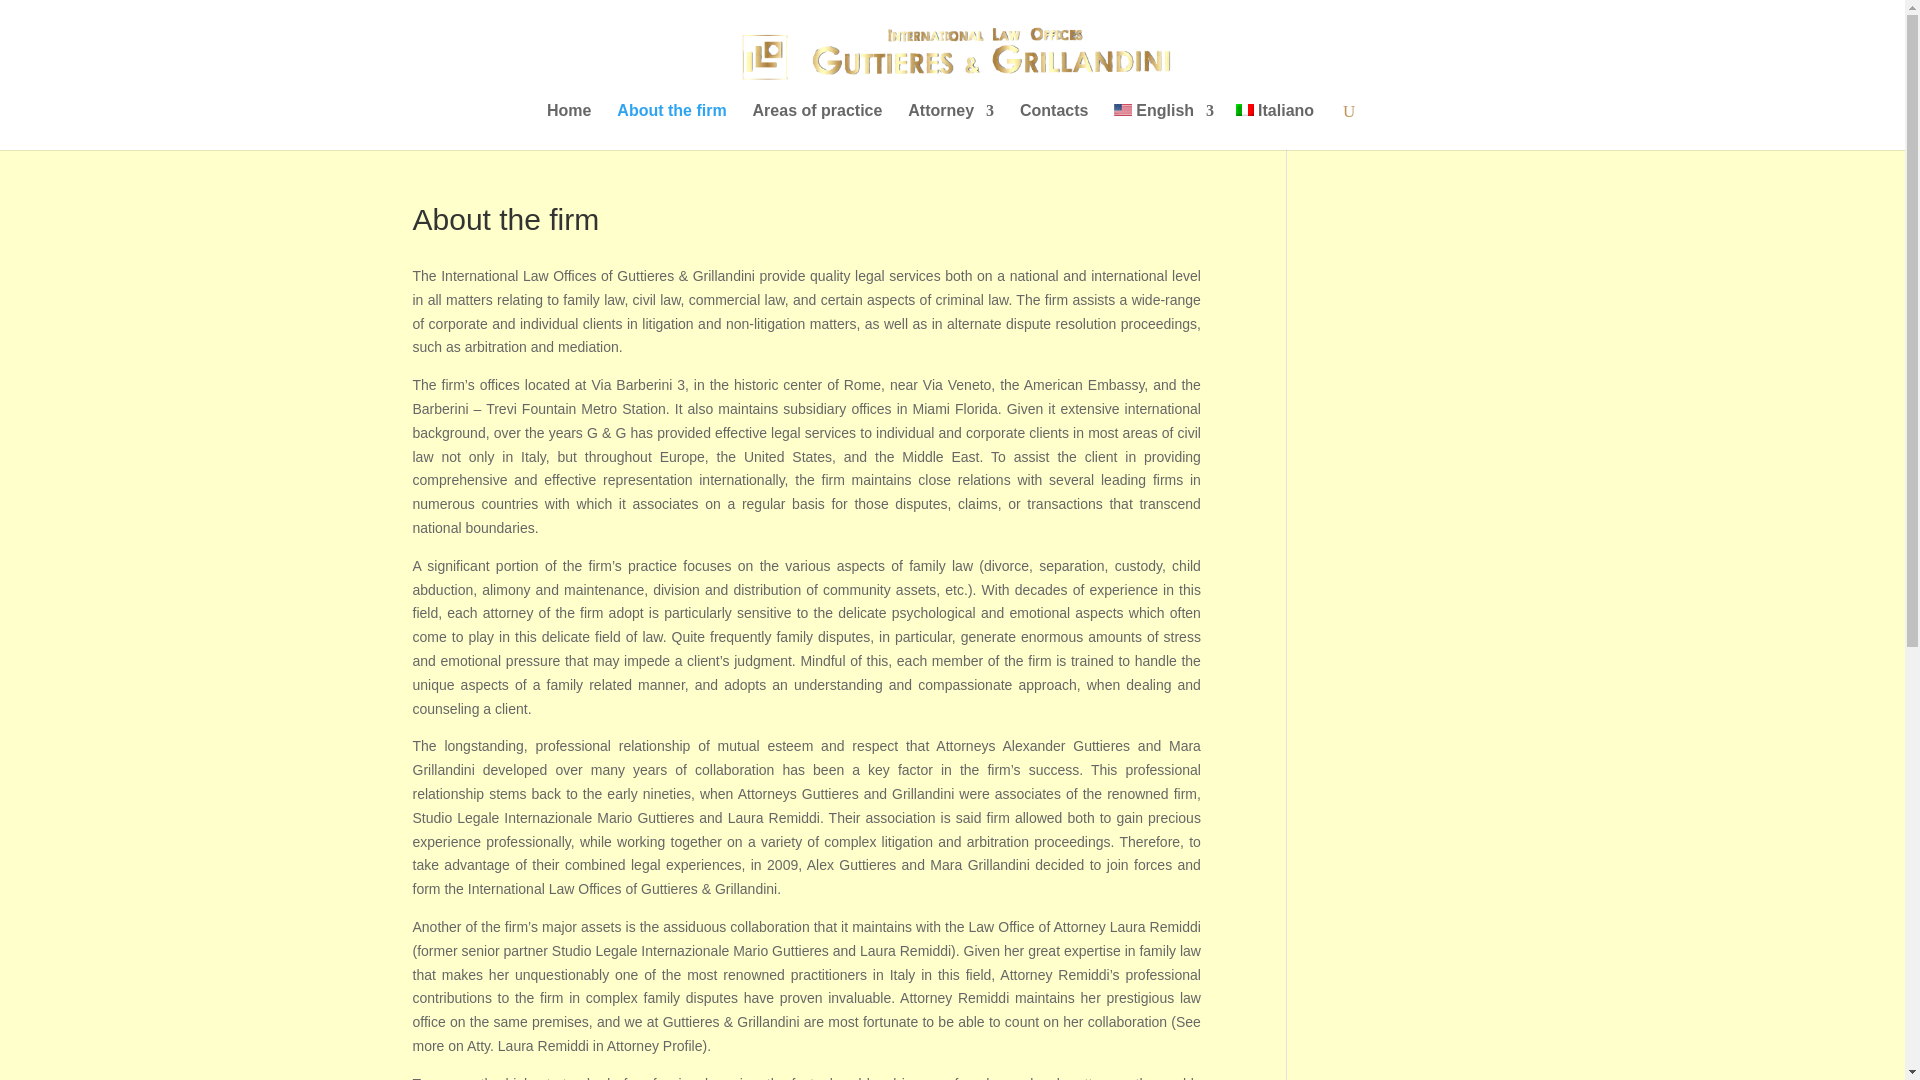  Describe the element at coordinates (1054, 126) in the screenshot. I see `Contacts` at that location.